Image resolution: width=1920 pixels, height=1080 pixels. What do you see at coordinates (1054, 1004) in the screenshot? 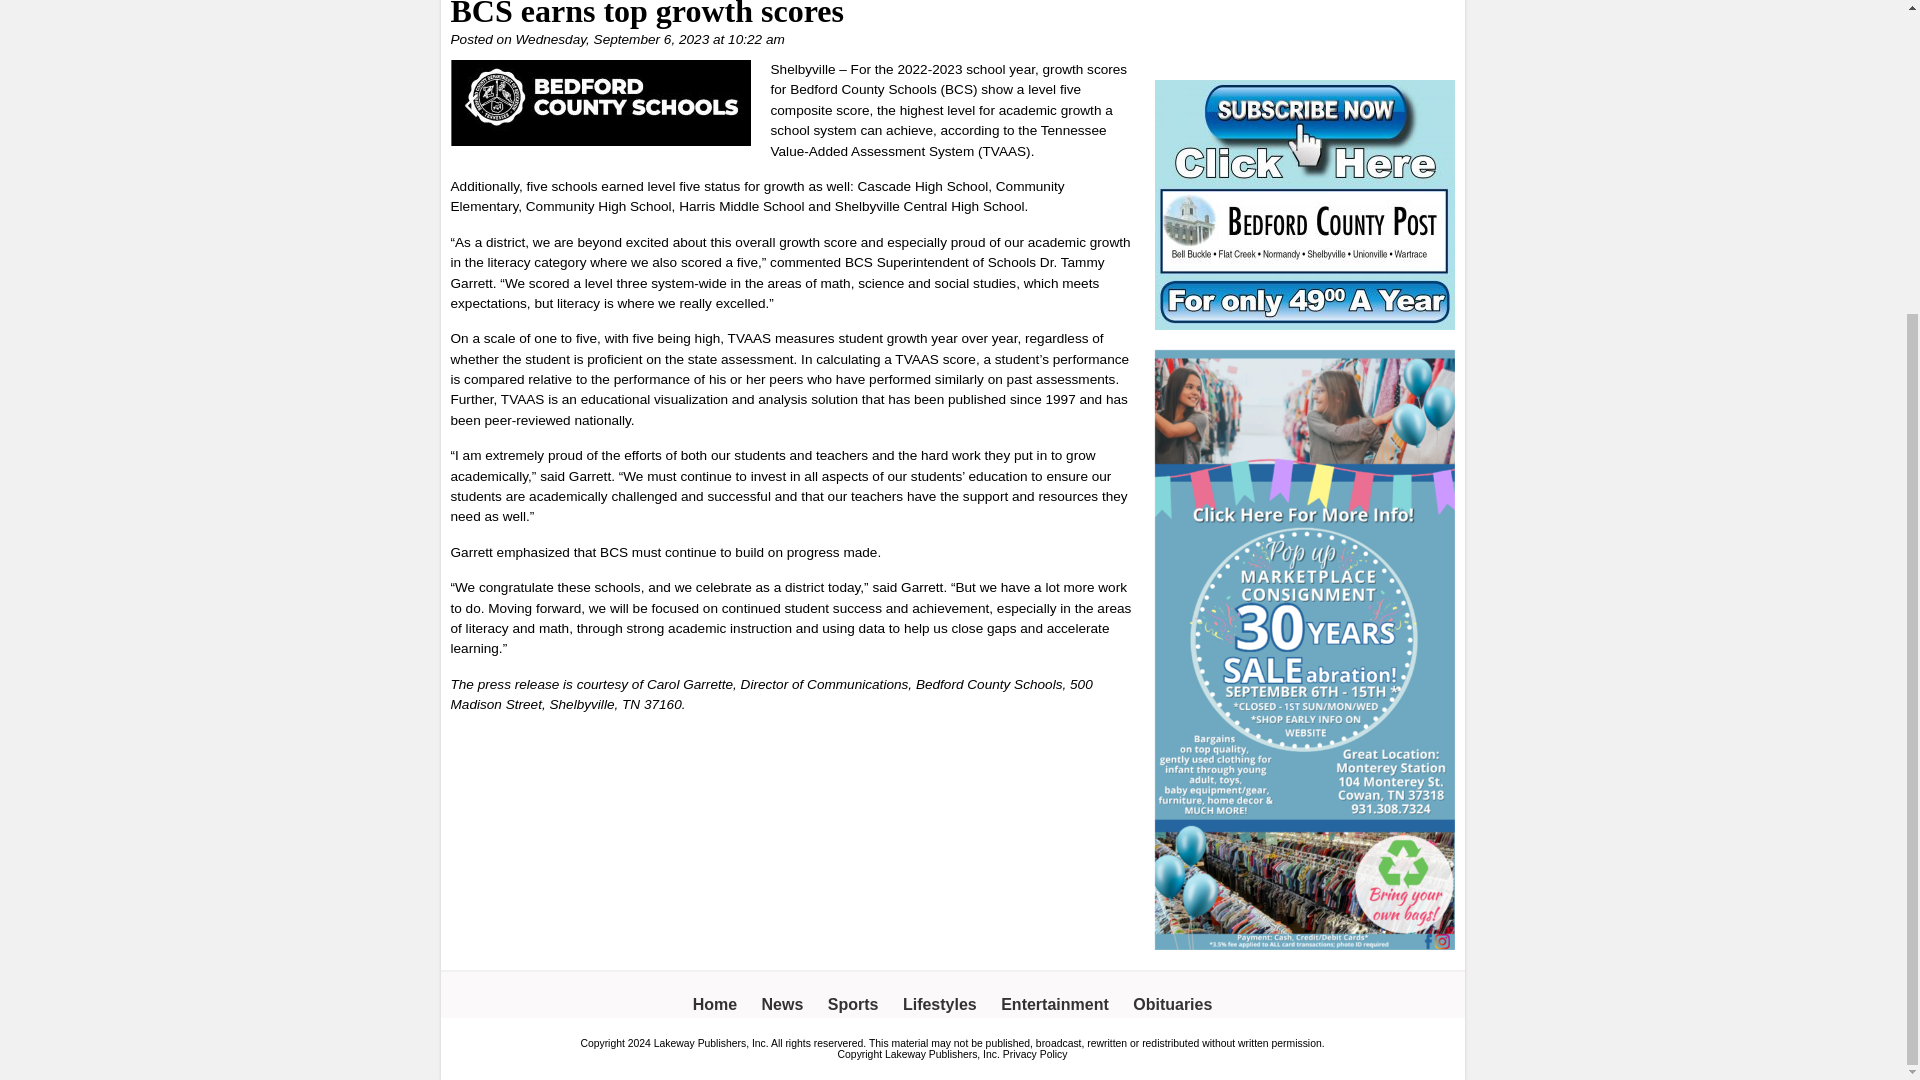
I see `Entertainment` at bounding box center [1054, 1004].